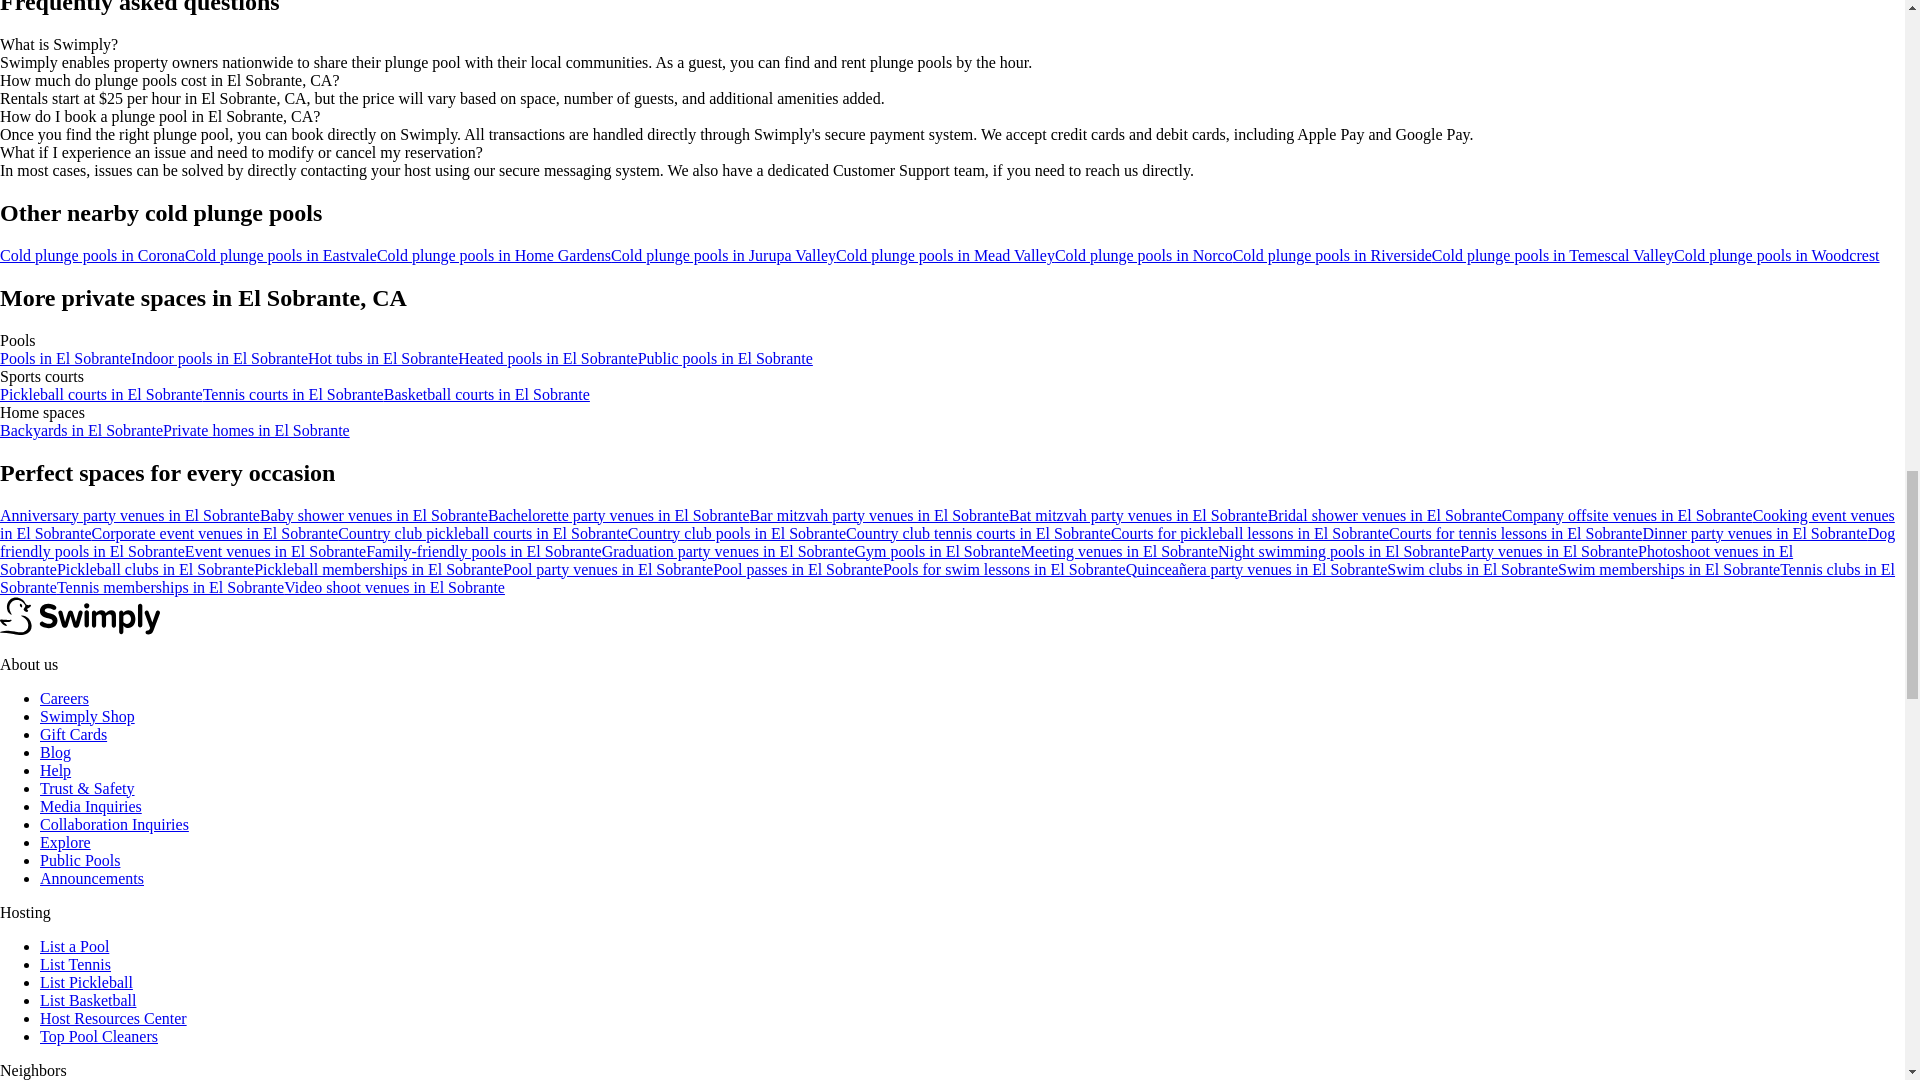 Image resolution: width=1920 pixels, height=1080 pixels. I want to click on Indoor pools in El Sobrante, so click(218, 358).